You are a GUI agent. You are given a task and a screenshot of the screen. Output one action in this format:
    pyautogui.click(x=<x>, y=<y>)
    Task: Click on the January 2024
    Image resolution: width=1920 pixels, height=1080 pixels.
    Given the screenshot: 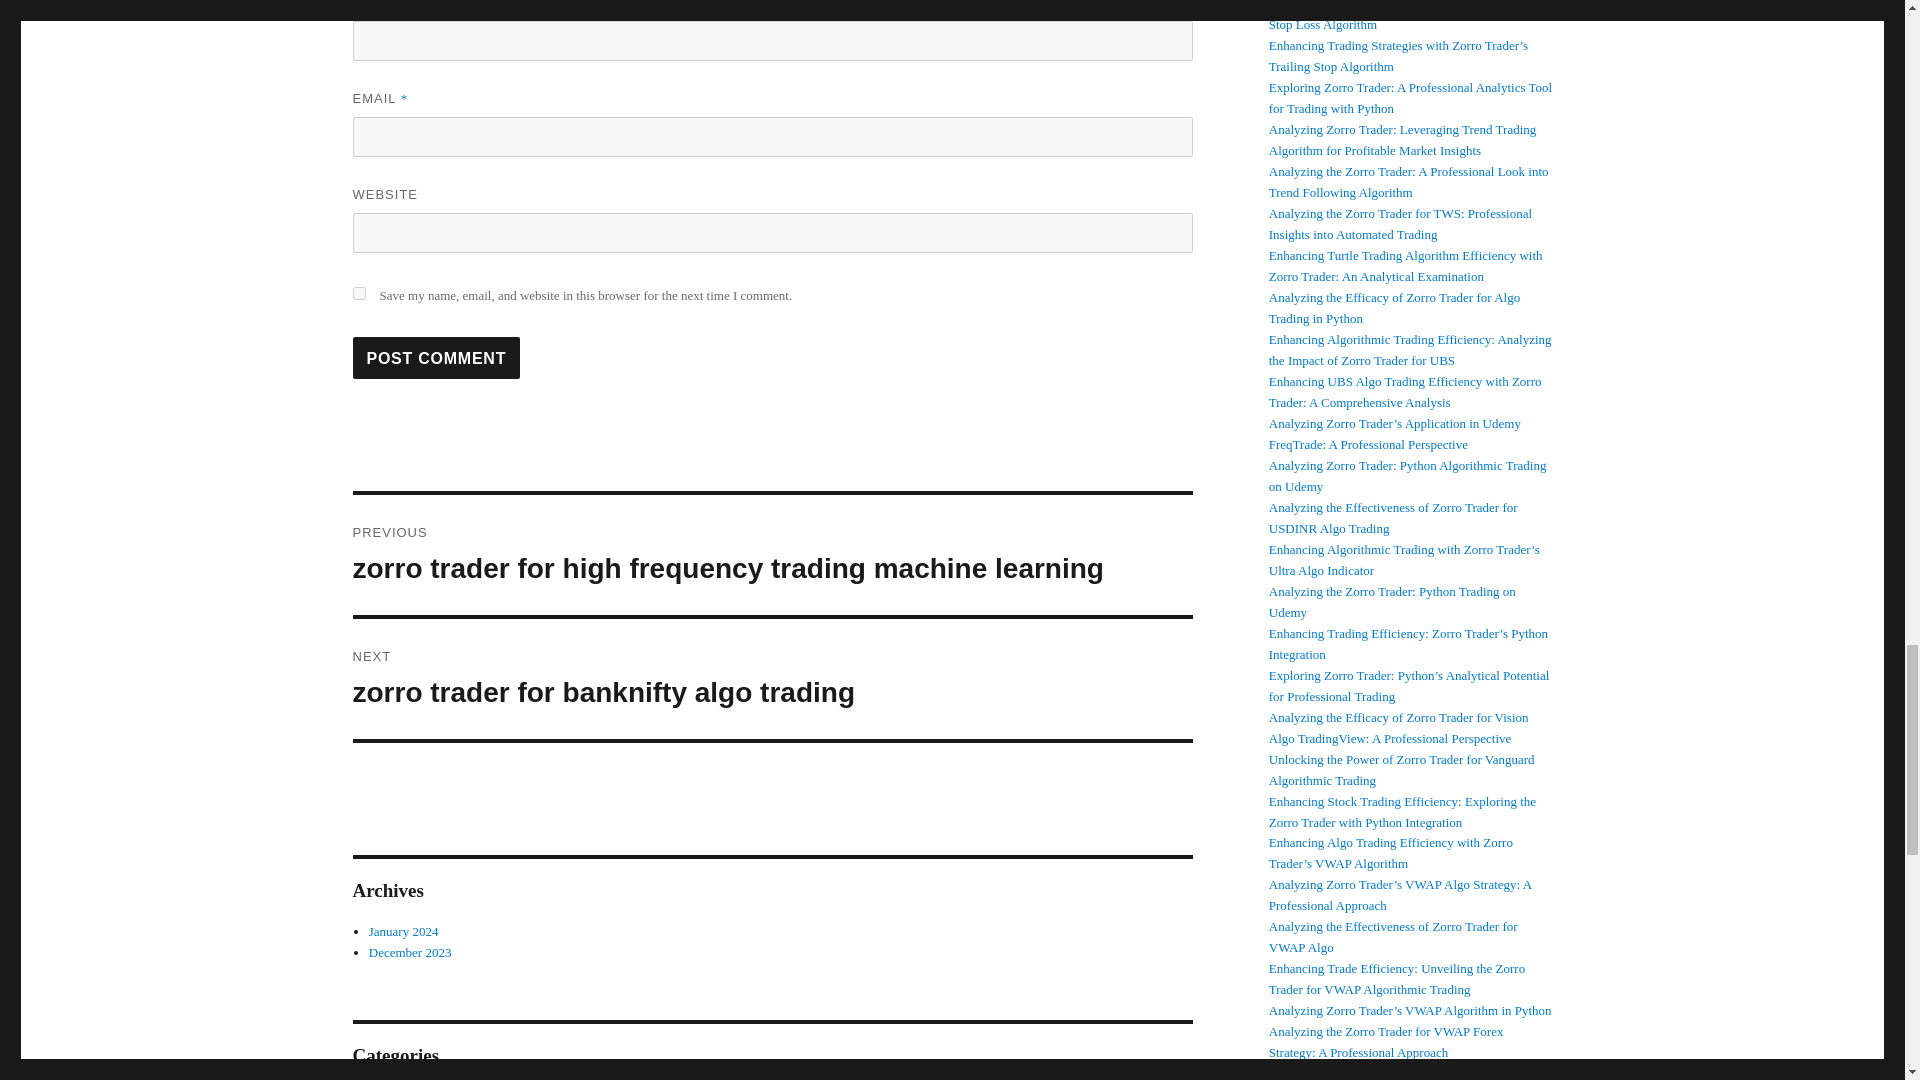 What is the action you would take?
    pyautogui.click(x=436, y=358)
    